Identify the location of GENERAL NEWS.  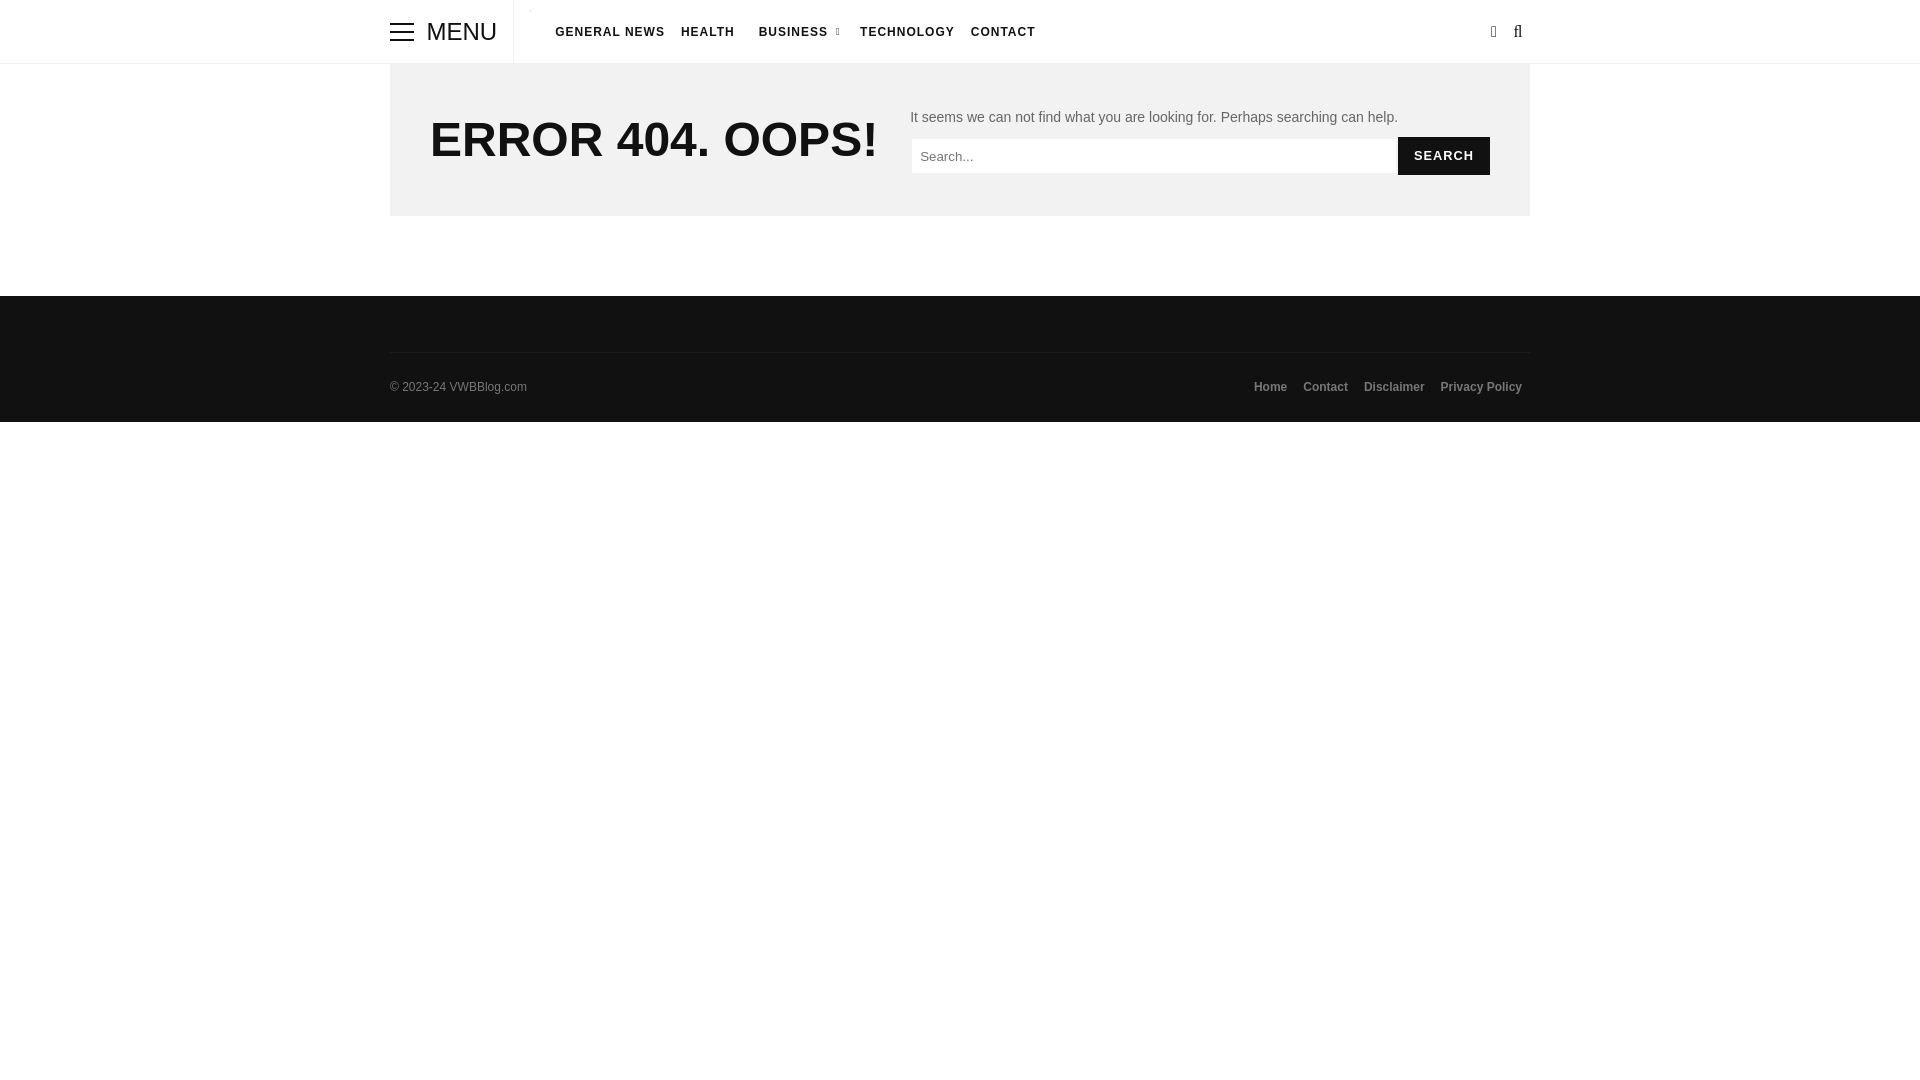
(610, 32).